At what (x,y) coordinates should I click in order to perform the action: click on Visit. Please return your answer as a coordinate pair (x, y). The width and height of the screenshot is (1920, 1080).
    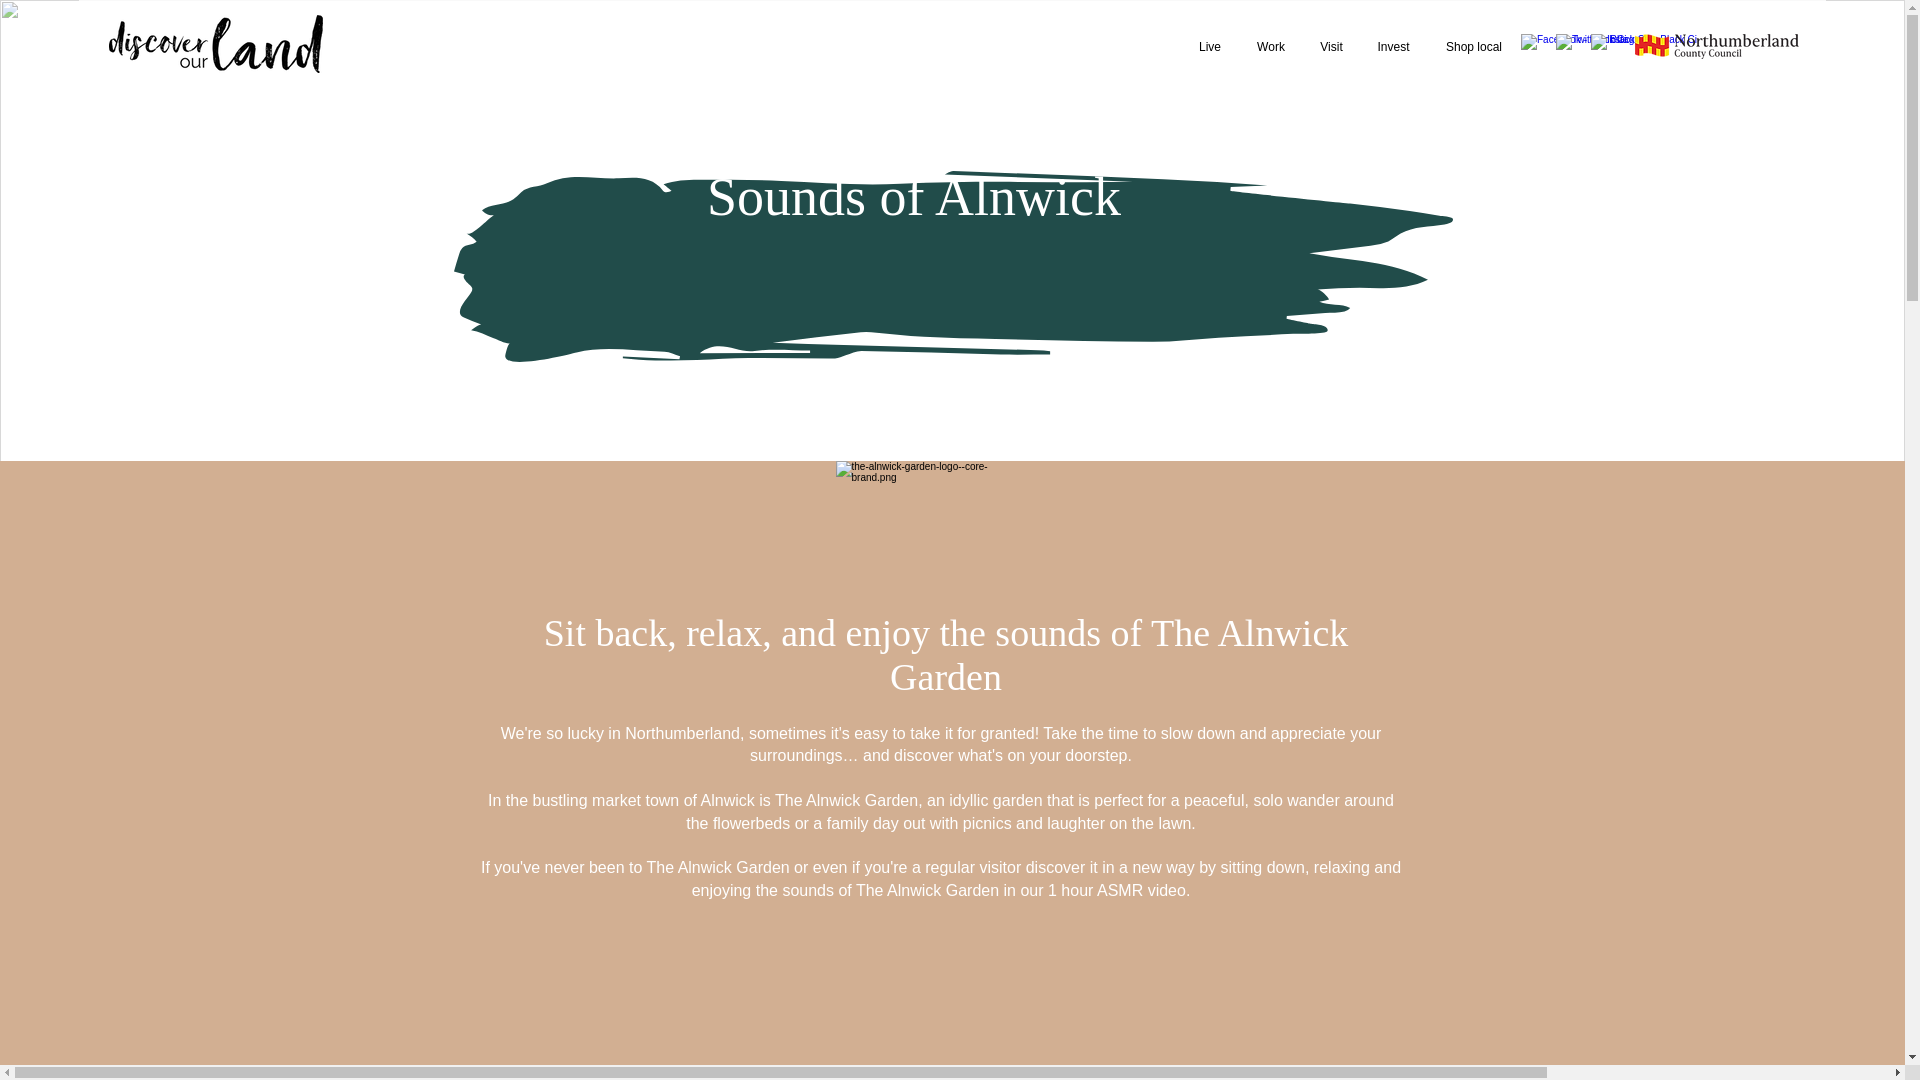
    Looking at the image, I should click on (1331, 46).